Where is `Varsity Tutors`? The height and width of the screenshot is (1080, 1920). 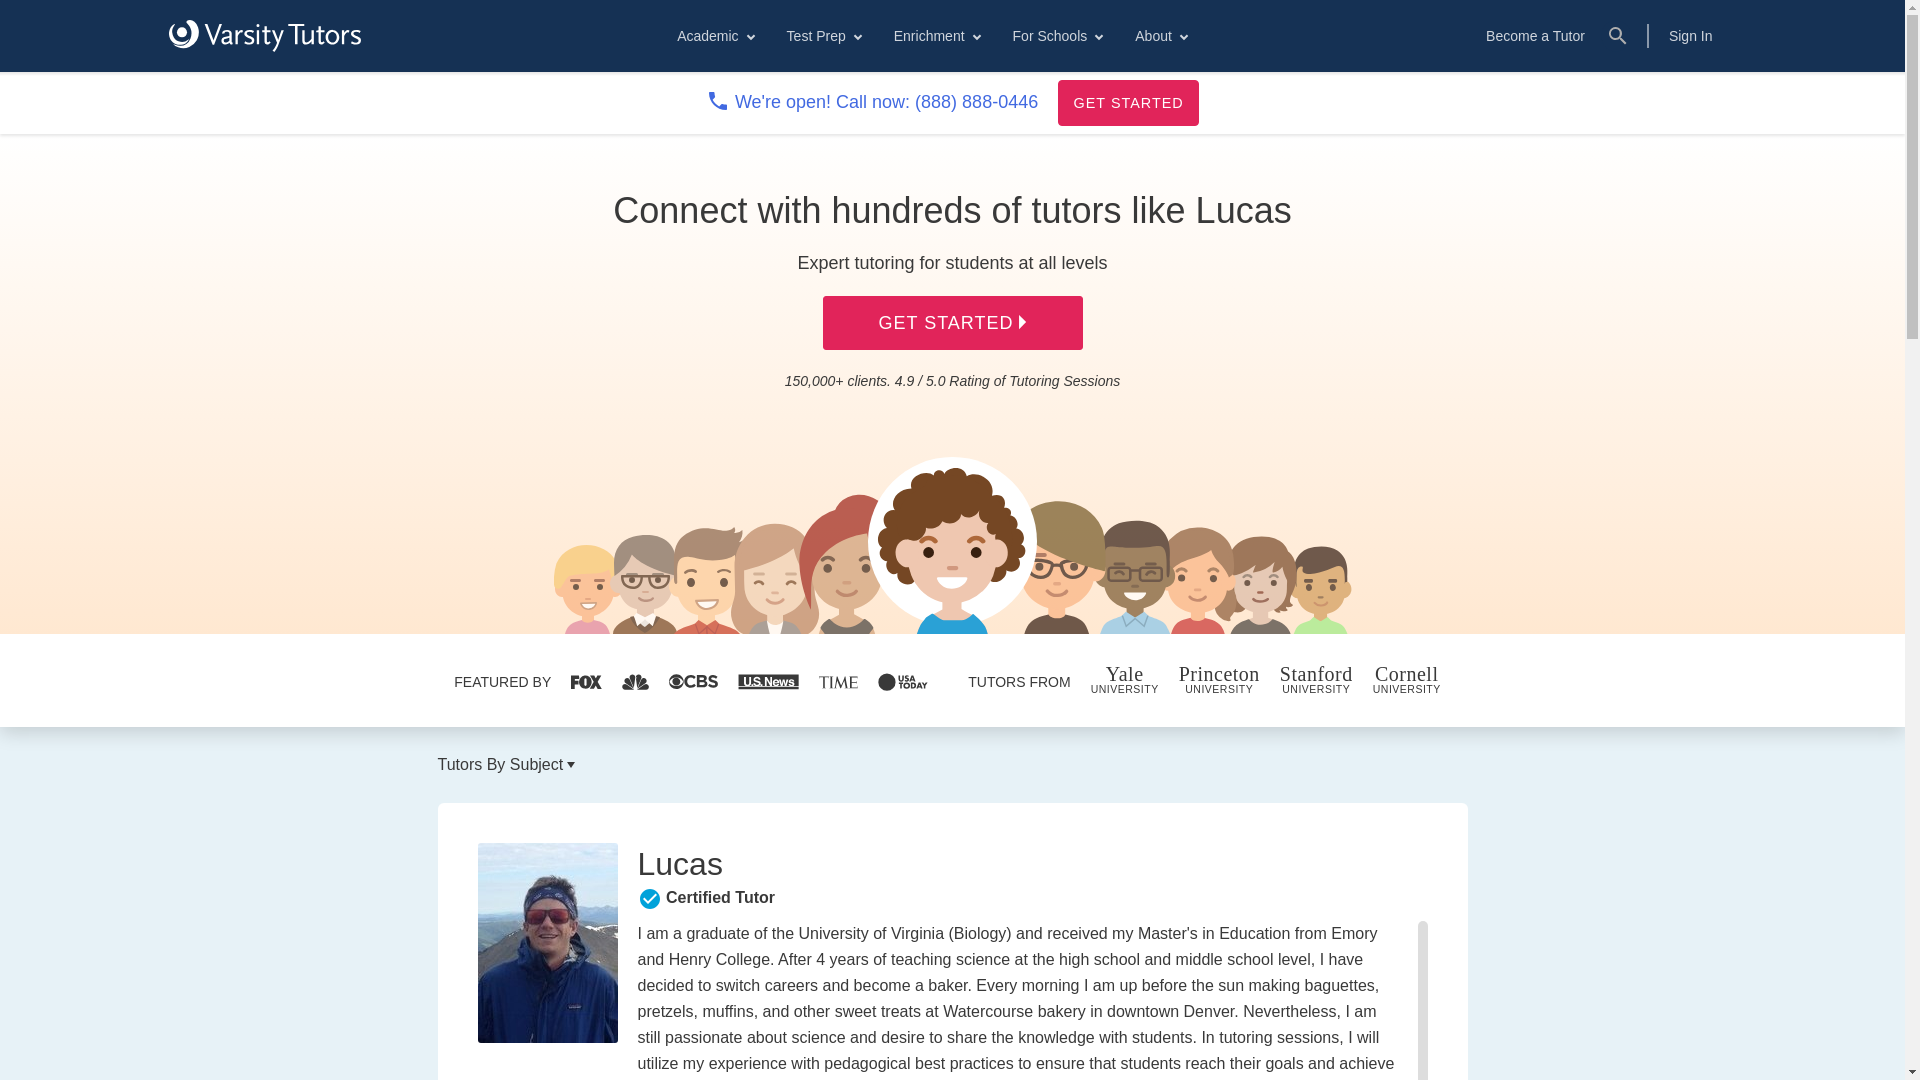 Varsity Tutors is located at coordinates (264, 36).